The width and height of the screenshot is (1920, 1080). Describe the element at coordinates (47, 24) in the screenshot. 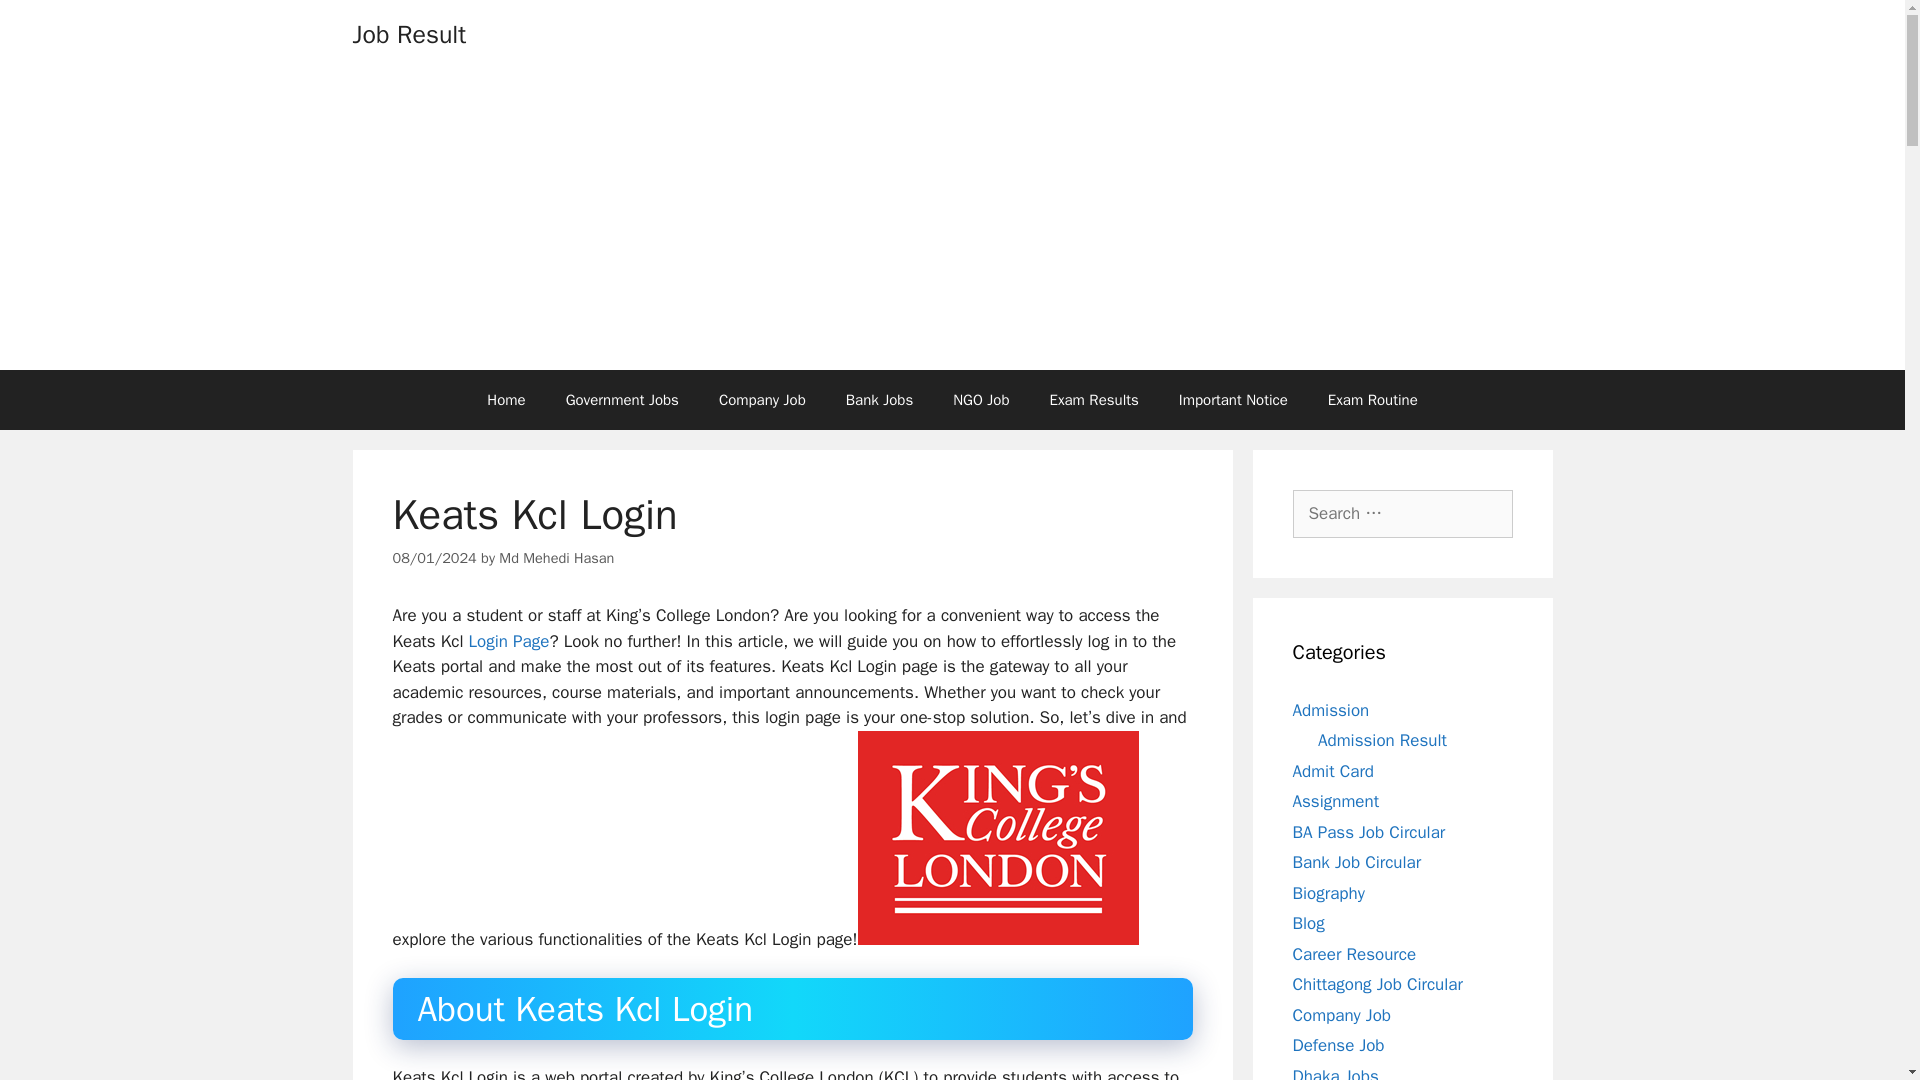

I see `Search` at that location.